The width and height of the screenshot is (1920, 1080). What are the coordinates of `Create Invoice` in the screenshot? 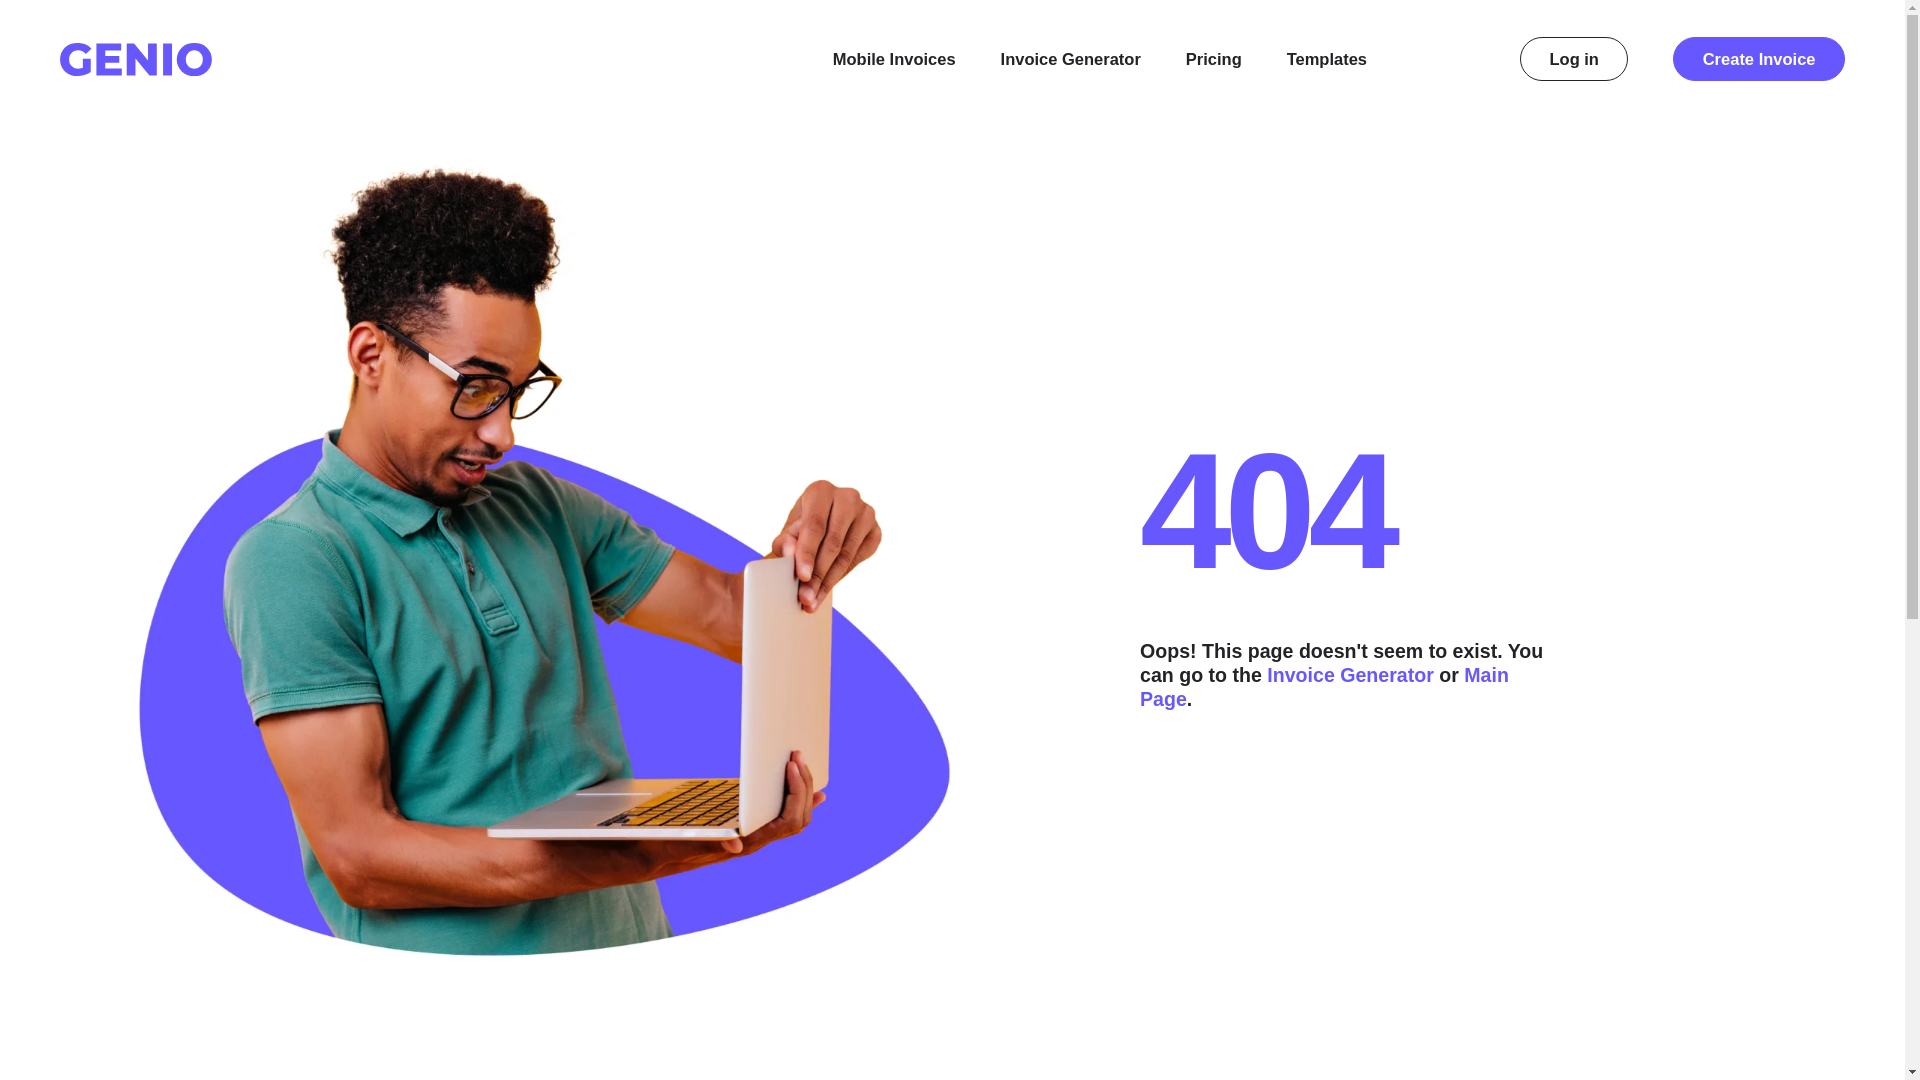 It's located at (1758, 58).